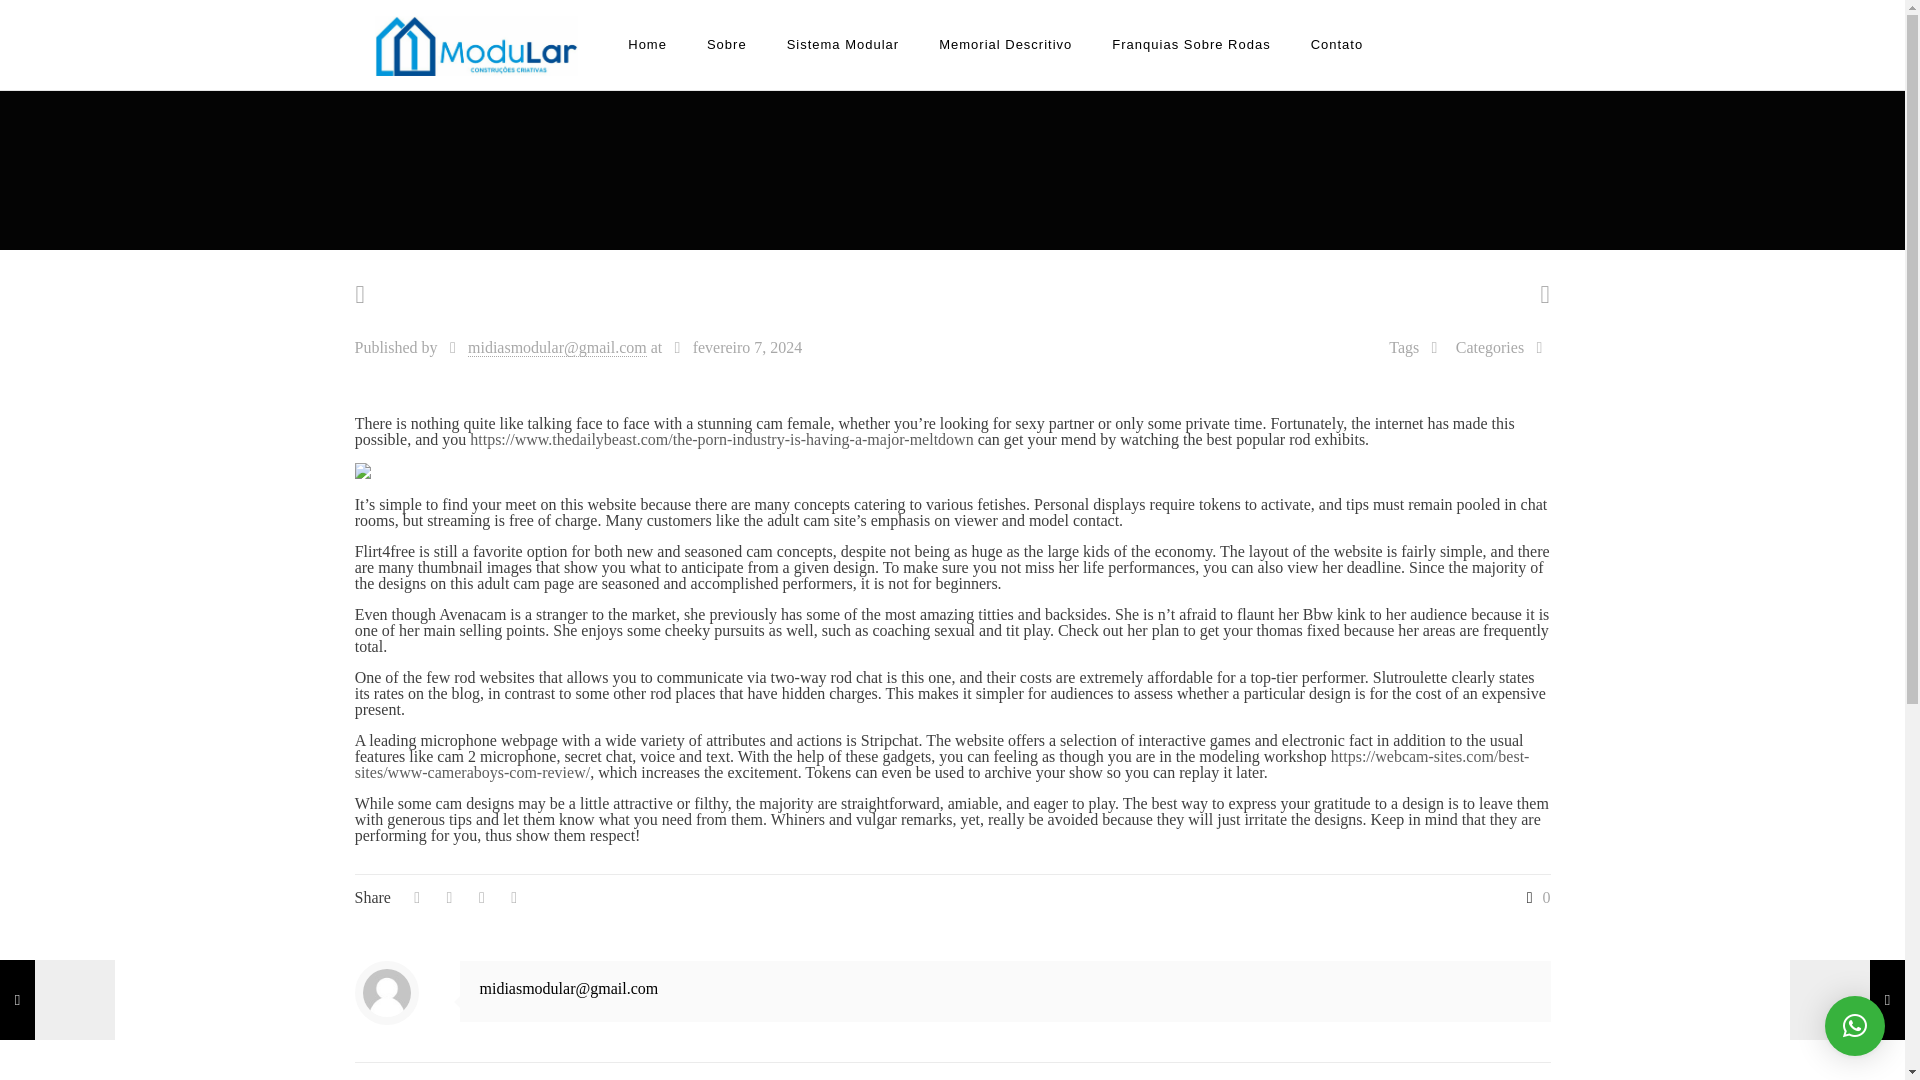 The height and width of the screenshot is (1080, 1920). I want to click on Contato, so click(1337, 44).